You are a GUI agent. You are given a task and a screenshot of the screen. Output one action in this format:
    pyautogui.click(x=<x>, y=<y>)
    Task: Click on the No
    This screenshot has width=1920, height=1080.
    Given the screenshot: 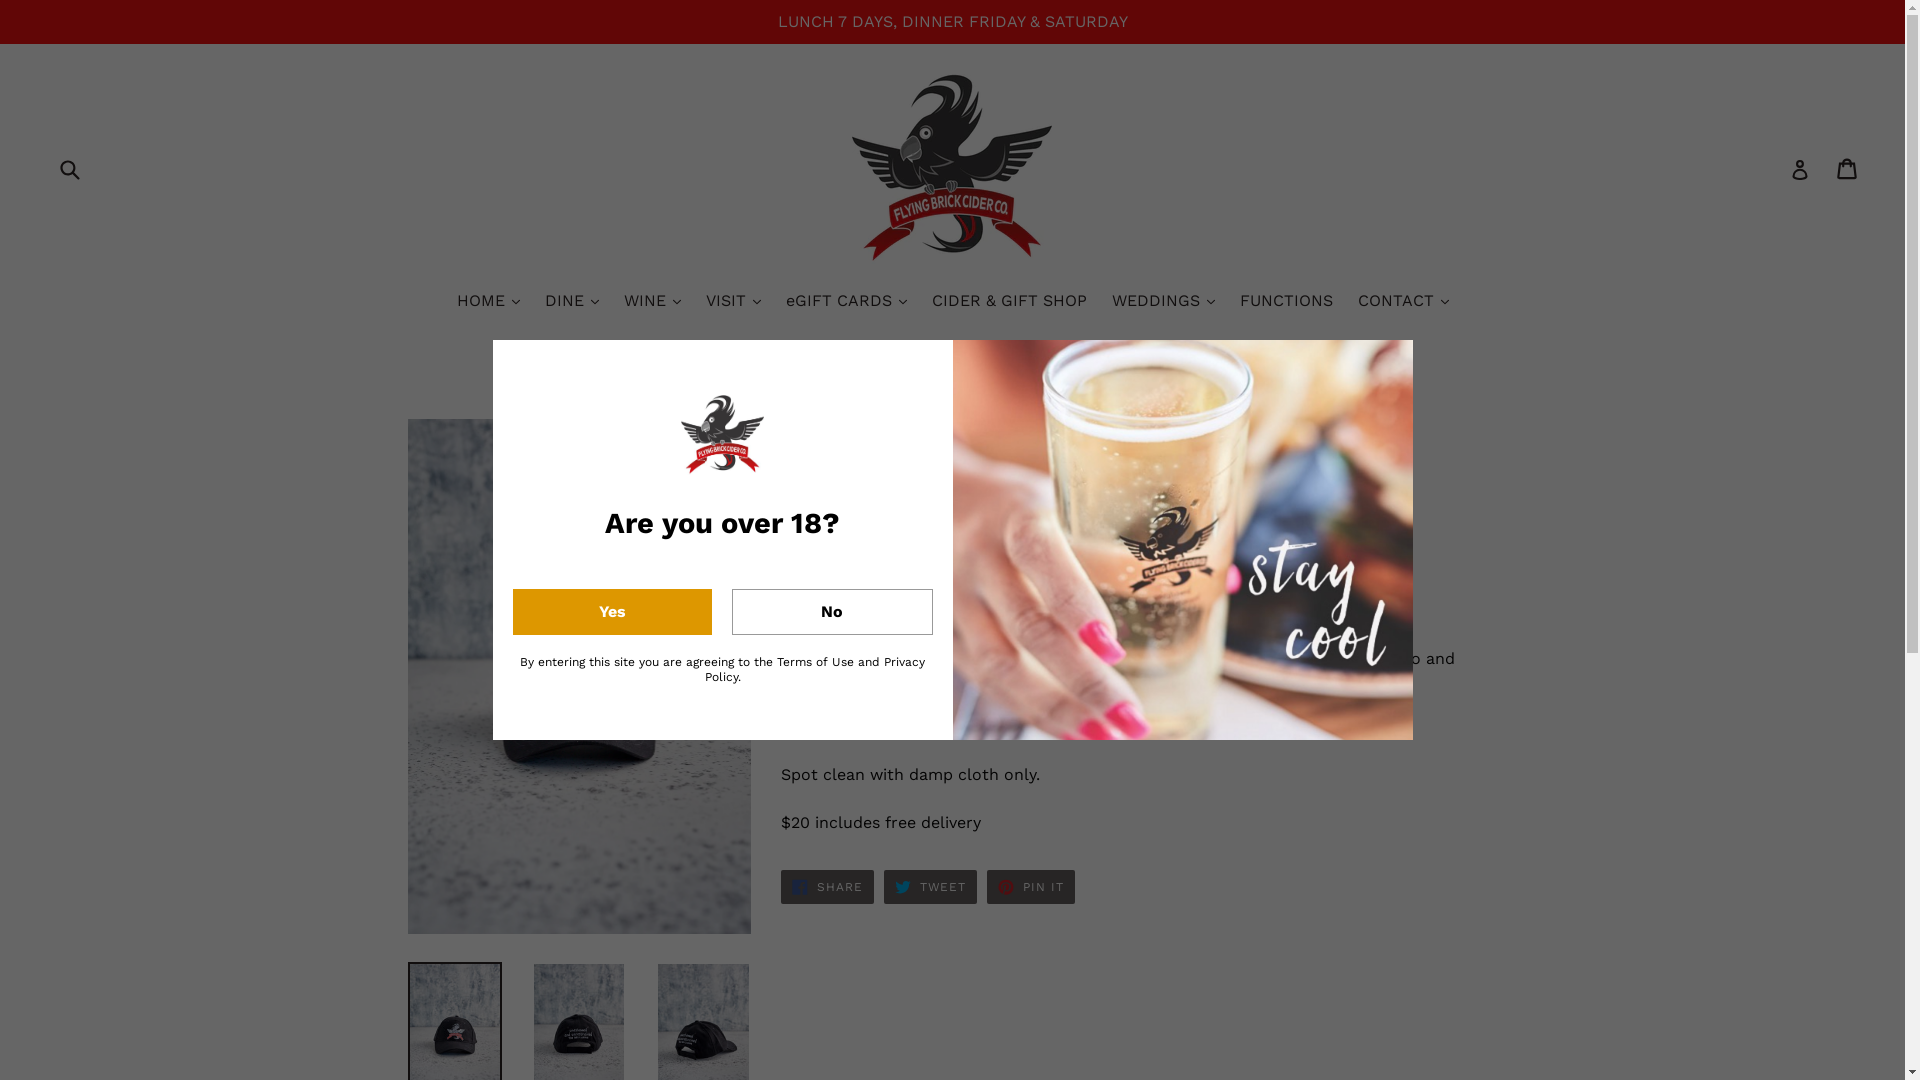 What is the action you would take?
    pyautogui.click(x=832, y=612)
    